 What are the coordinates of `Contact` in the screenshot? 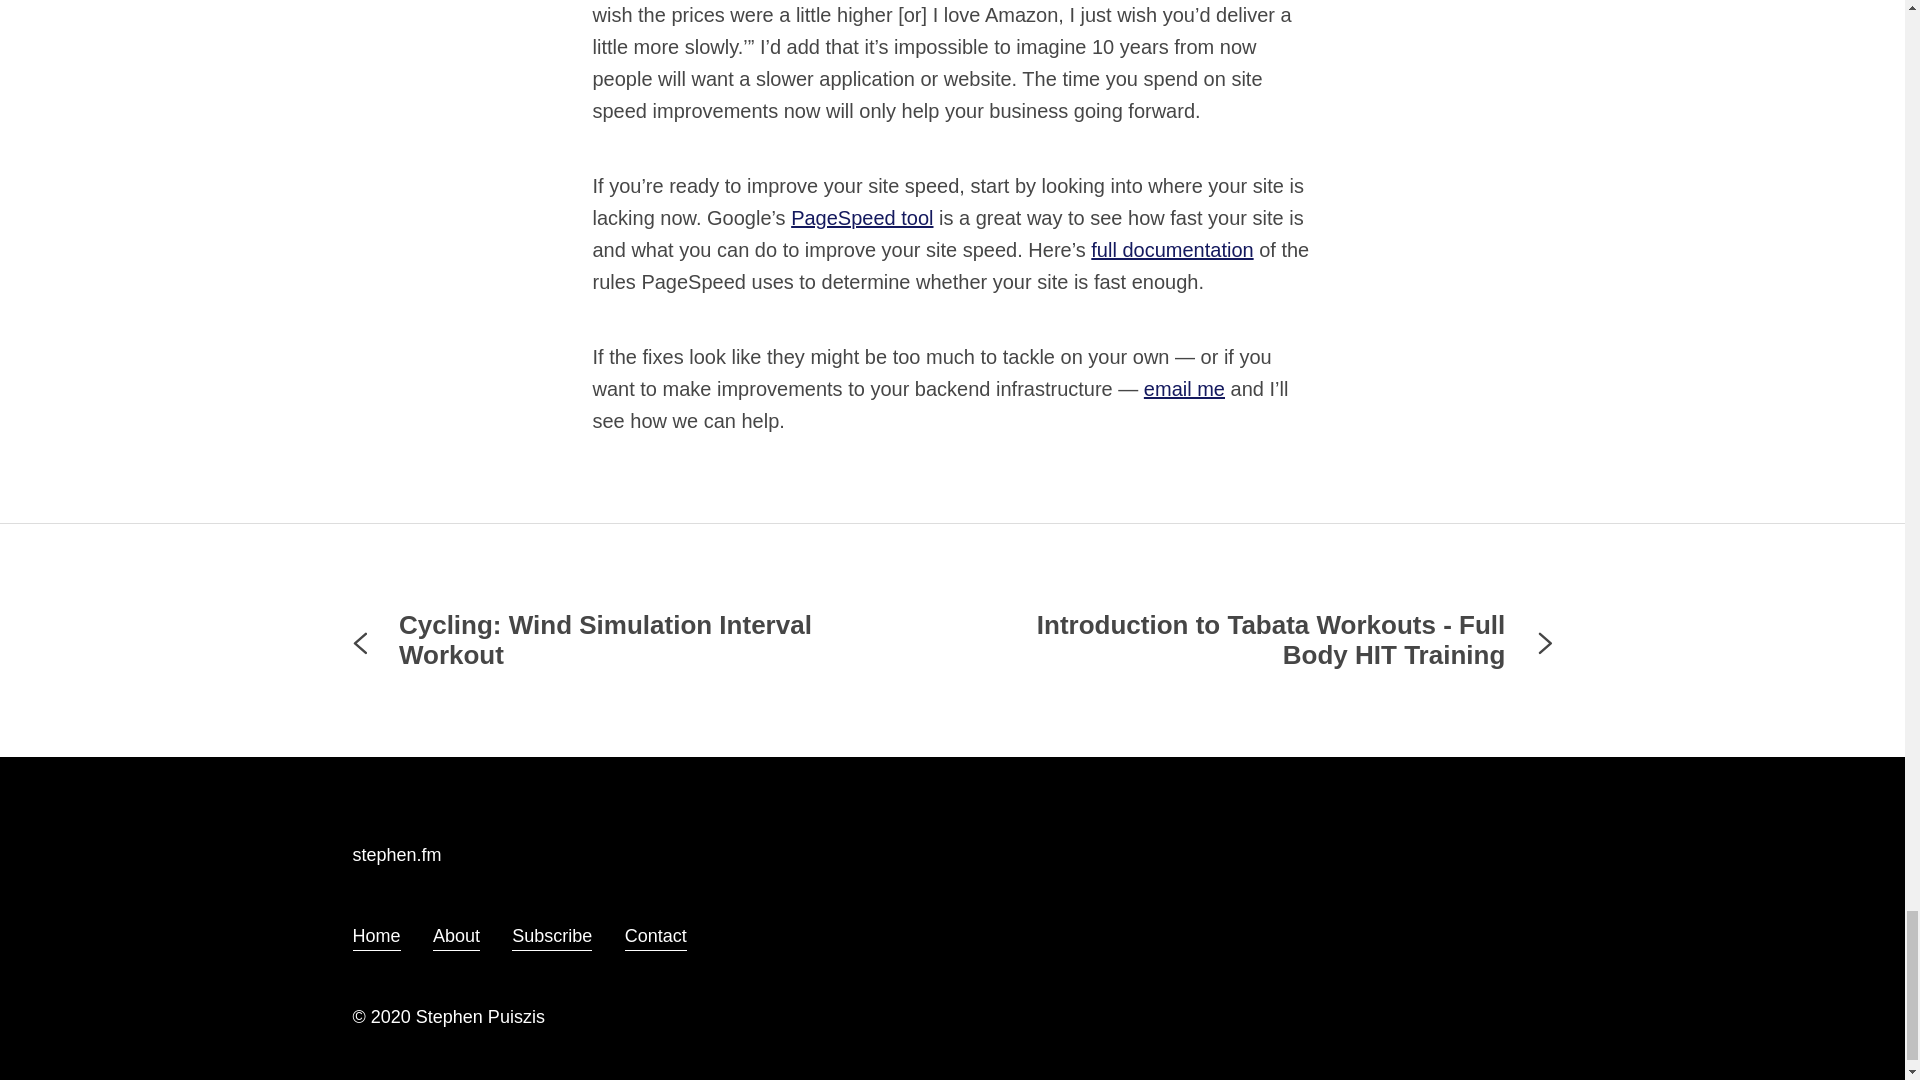 It's located at (656, 936).